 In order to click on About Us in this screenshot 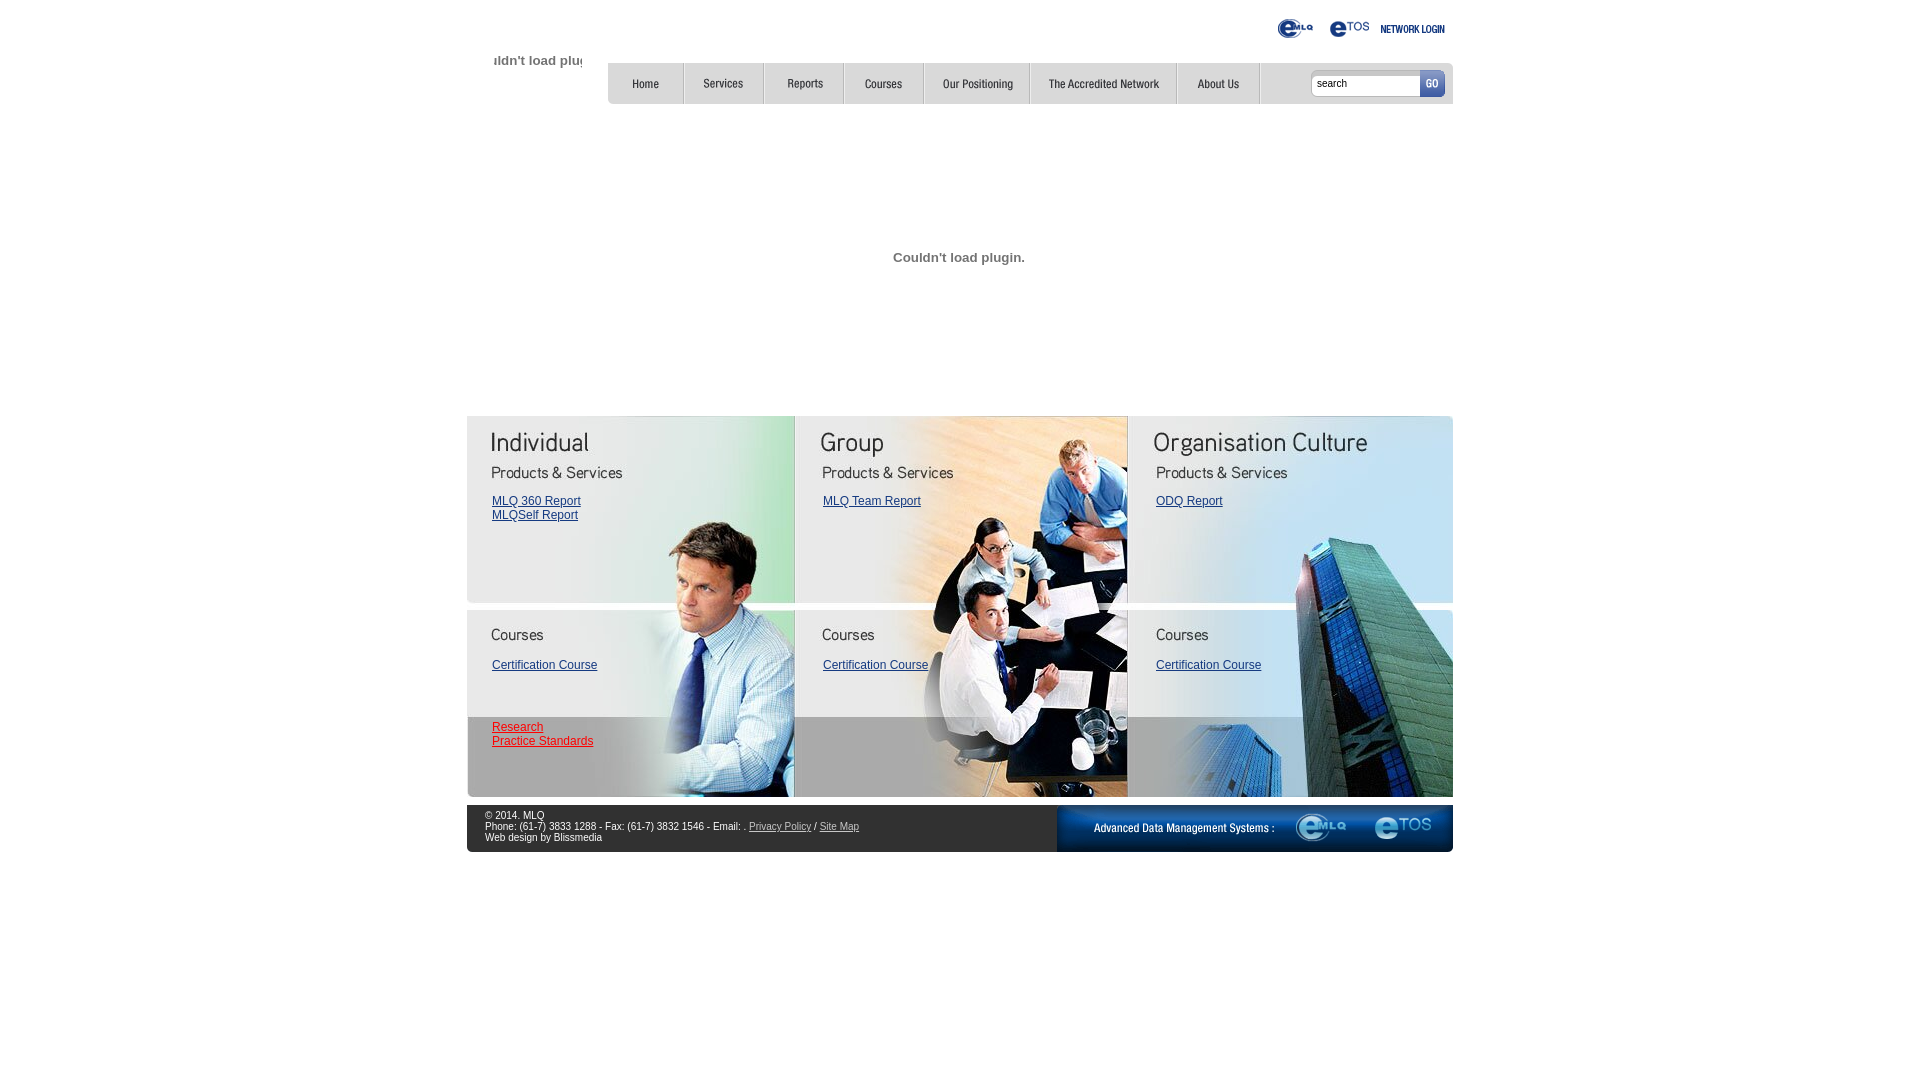, I will do `click(1218, 84)`.